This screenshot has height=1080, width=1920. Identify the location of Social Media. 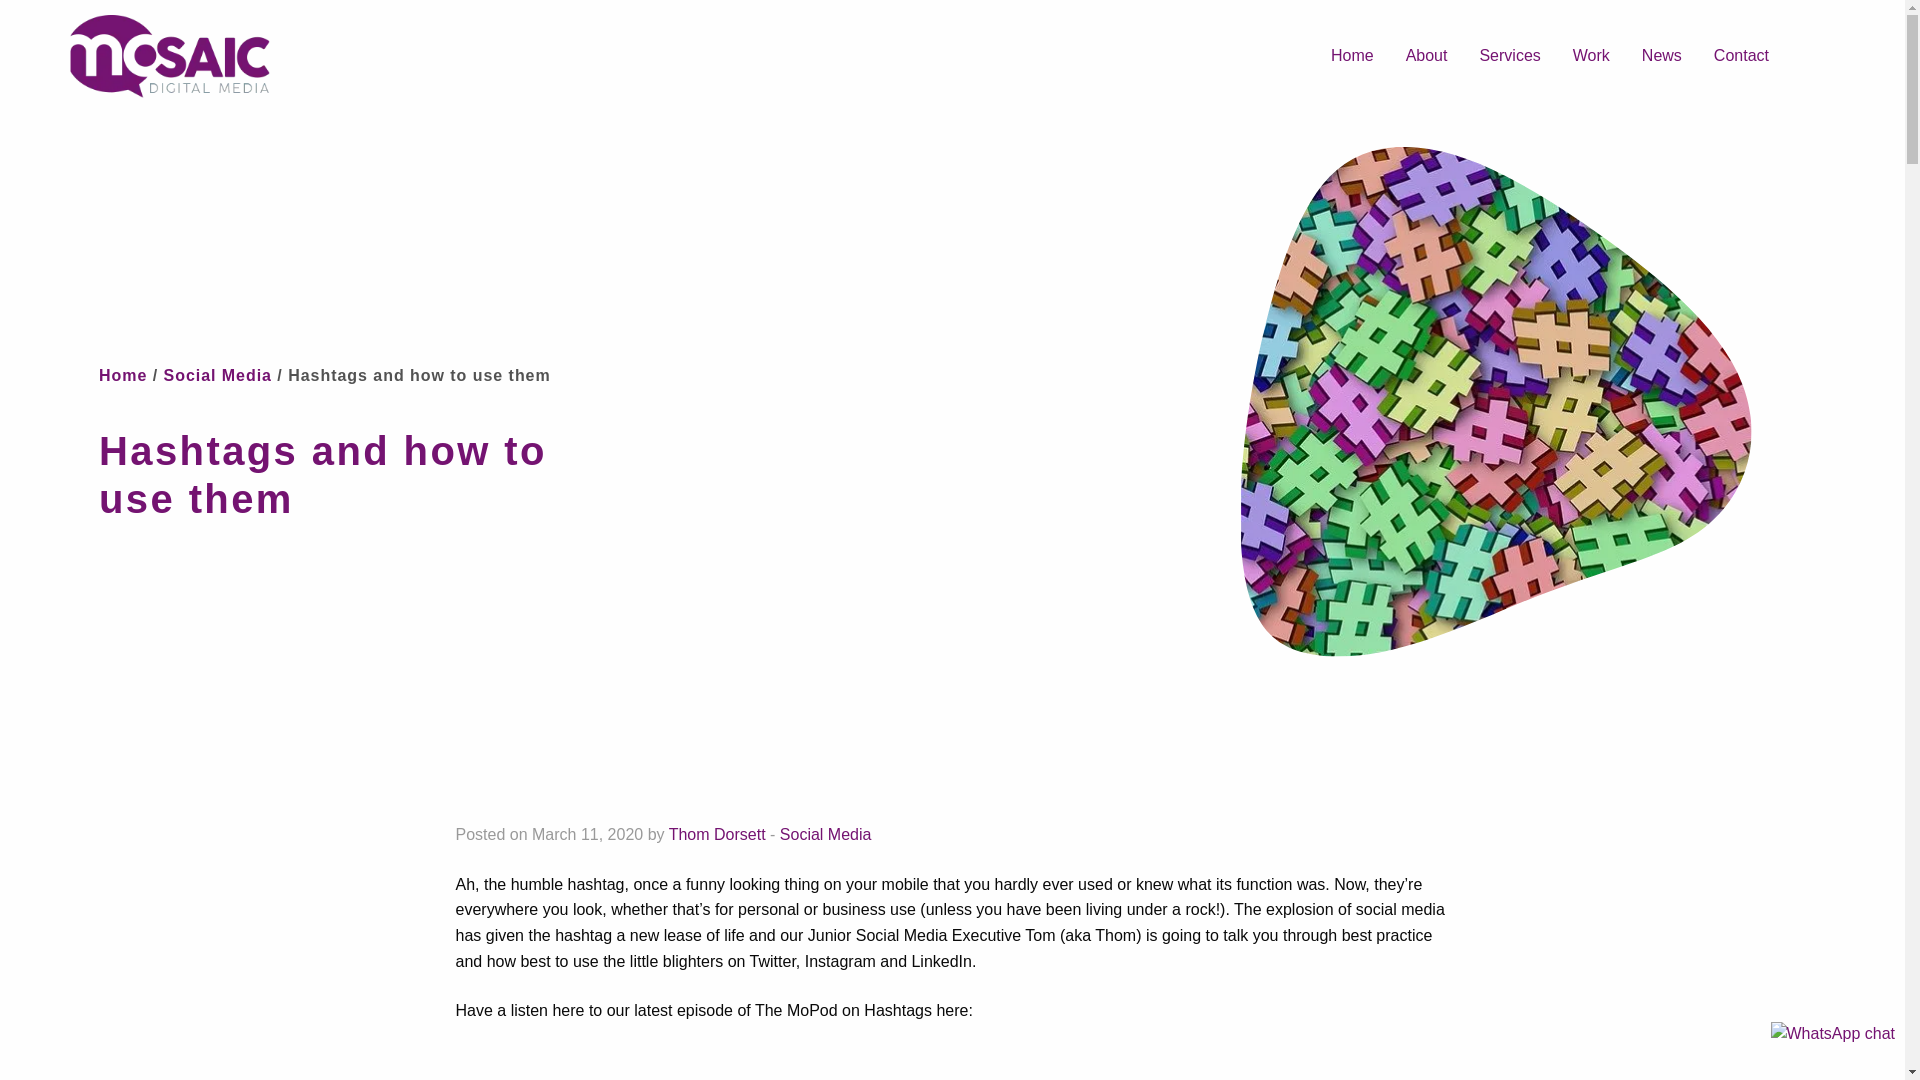
(825, 834).